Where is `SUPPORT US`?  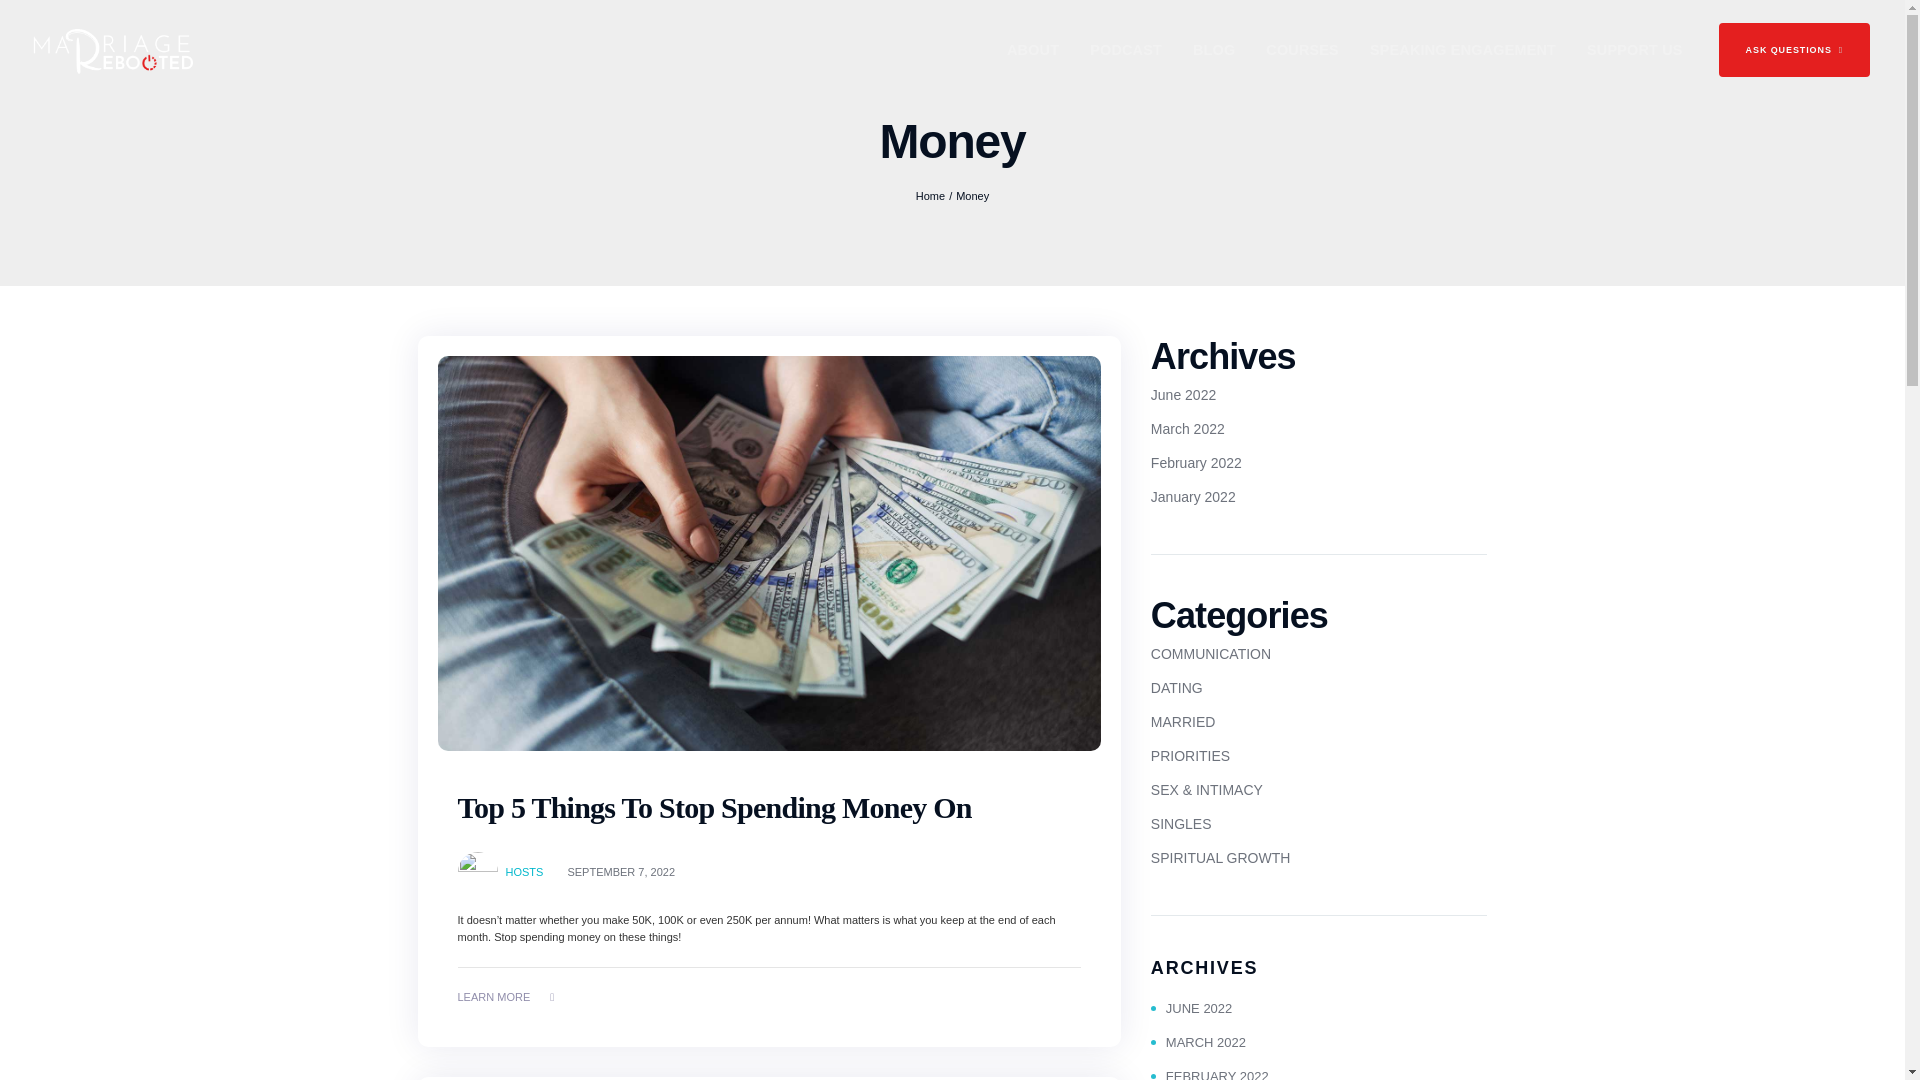 SUPPORT US is located at coordinates (1635, 50).